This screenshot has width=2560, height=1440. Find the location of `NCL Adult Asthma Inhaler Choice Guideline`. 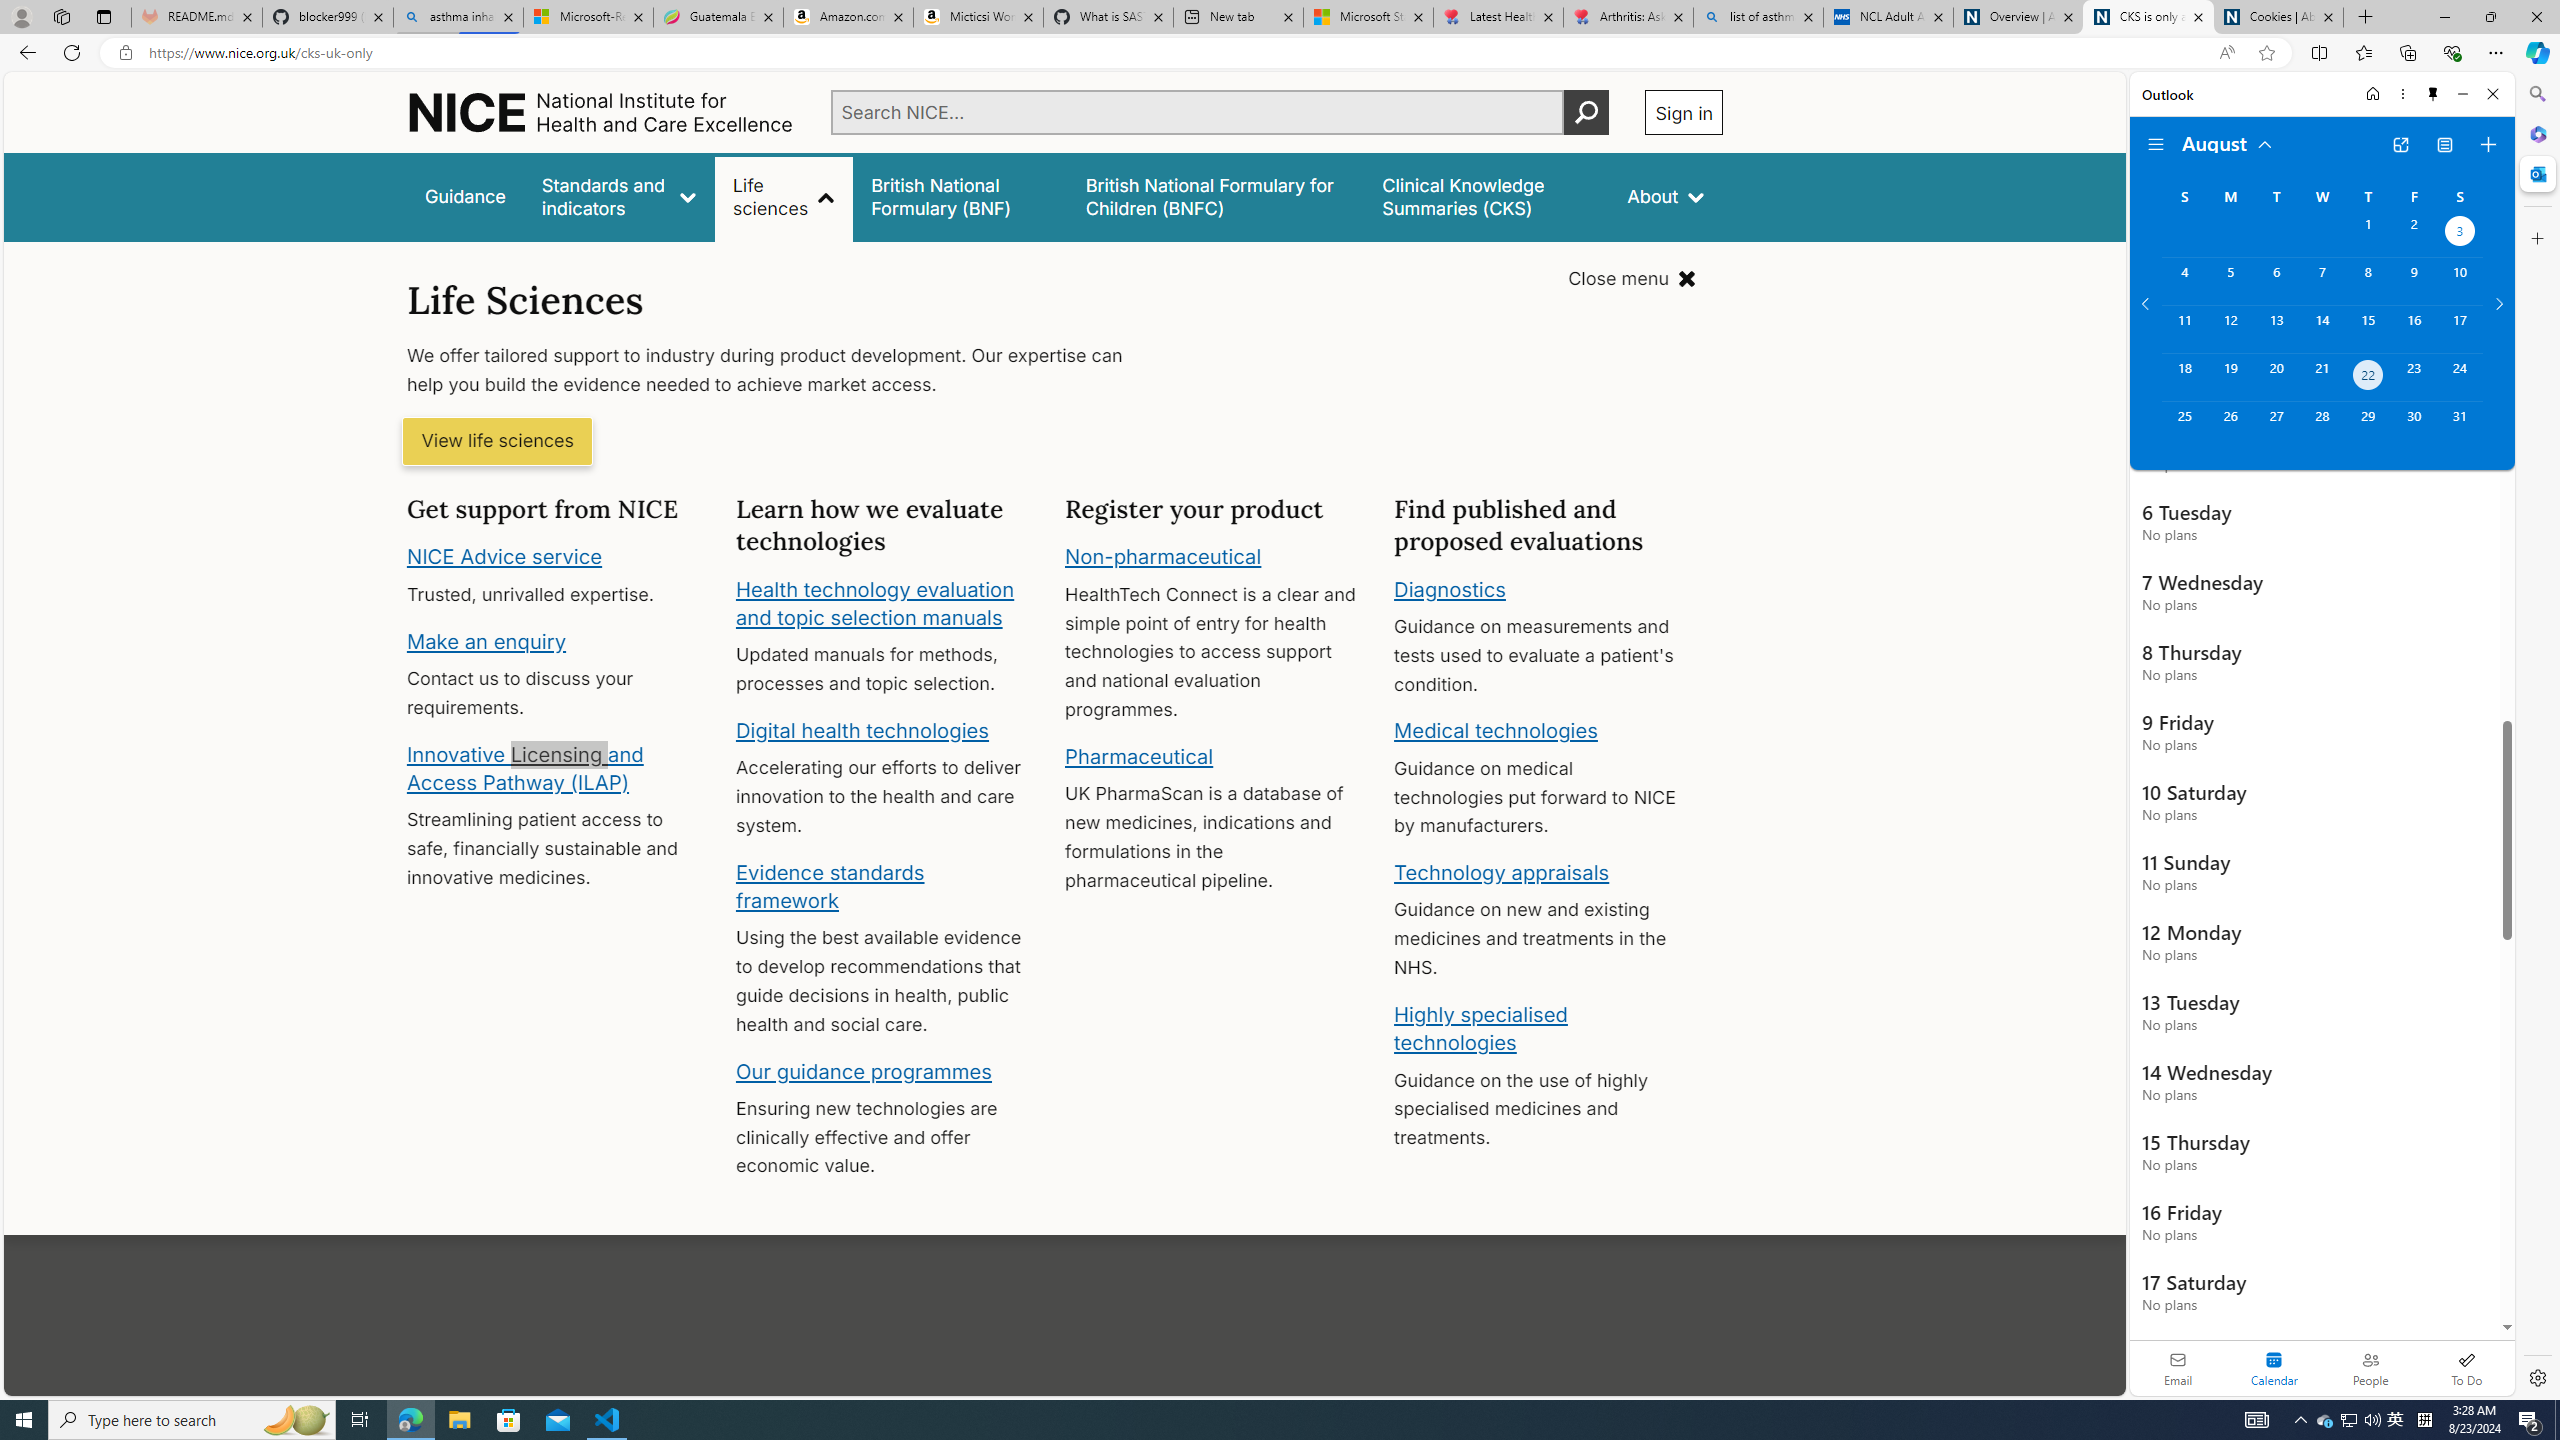

NCL Adult Asthma Inhaler Choice Guideline is located at coordinates (1888, 17).